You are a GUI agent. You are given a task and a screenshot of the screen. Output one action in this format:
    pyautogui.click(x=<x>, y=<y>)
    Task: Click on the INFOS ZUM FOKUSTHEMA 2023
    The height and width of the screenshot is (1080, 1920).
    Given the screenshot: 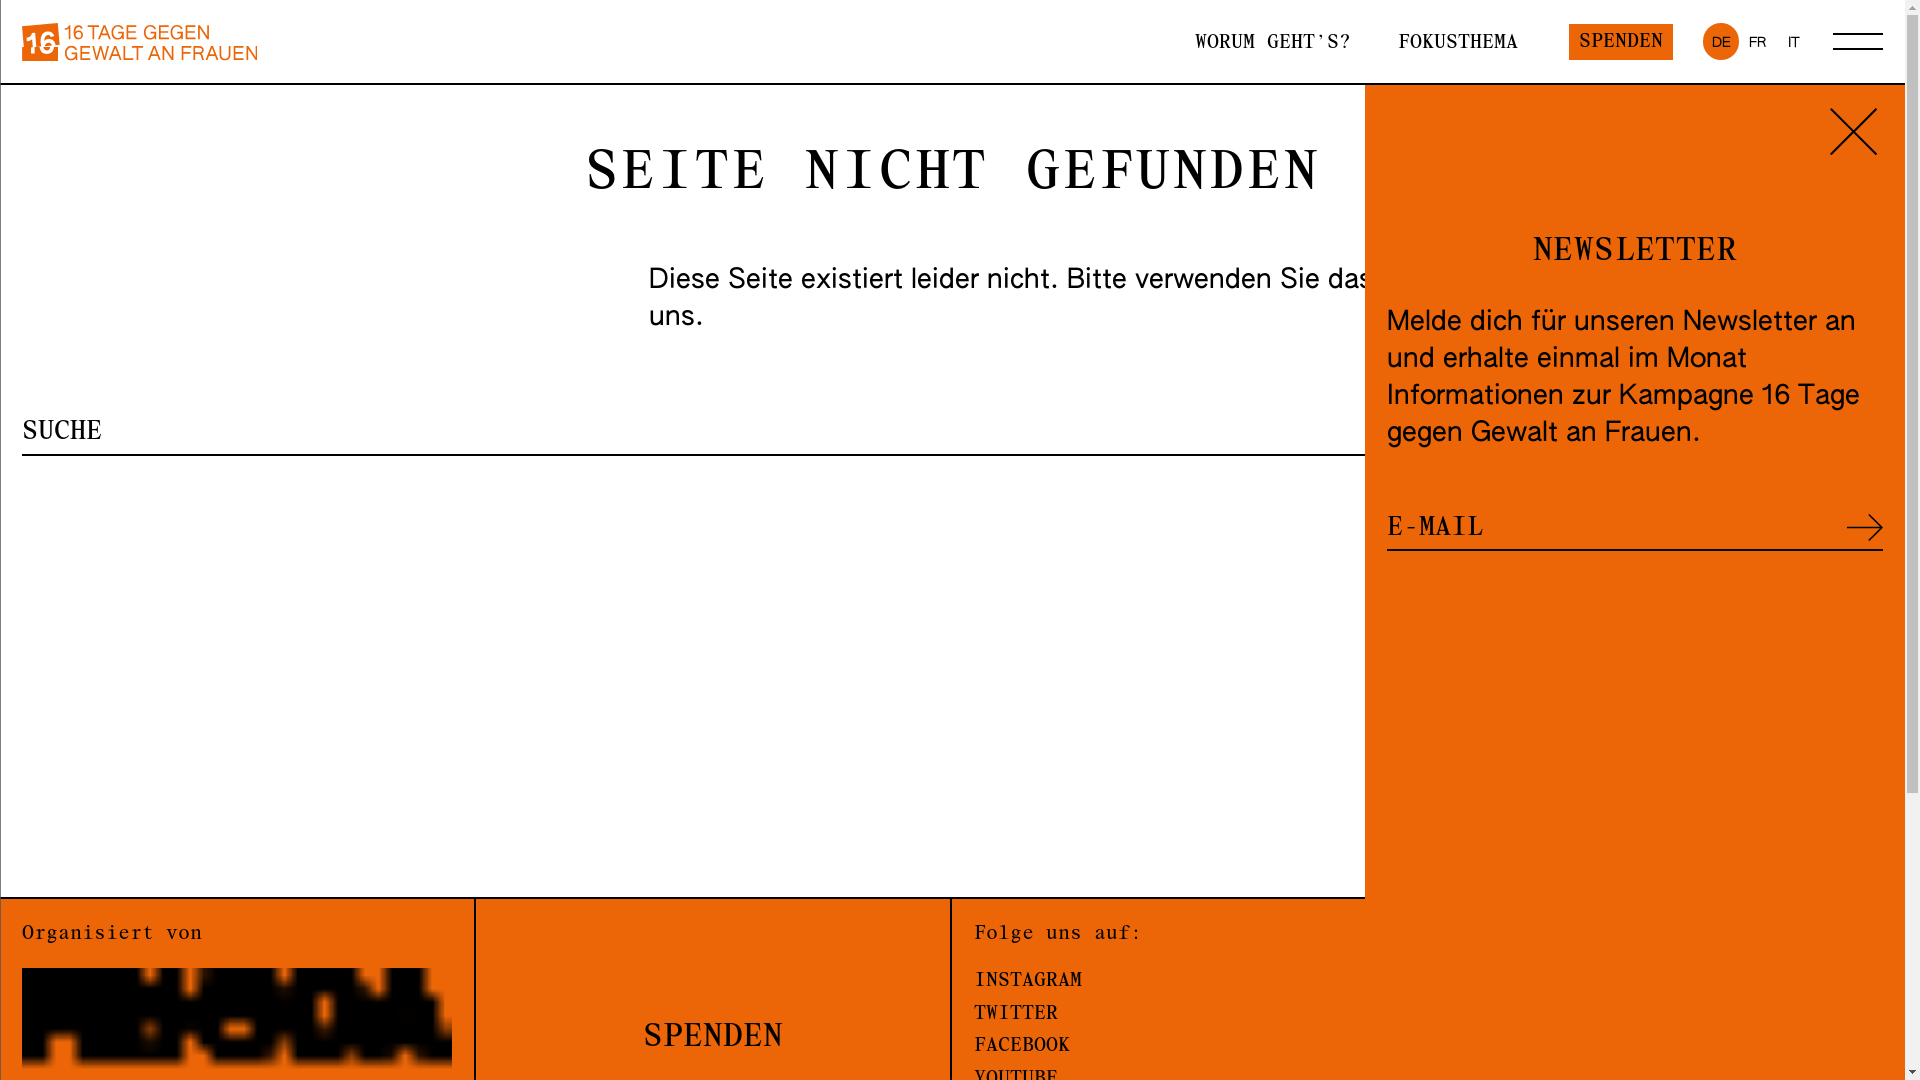 What is the action you would take?
    pyautogui.click(x=1667, y=1000)
    